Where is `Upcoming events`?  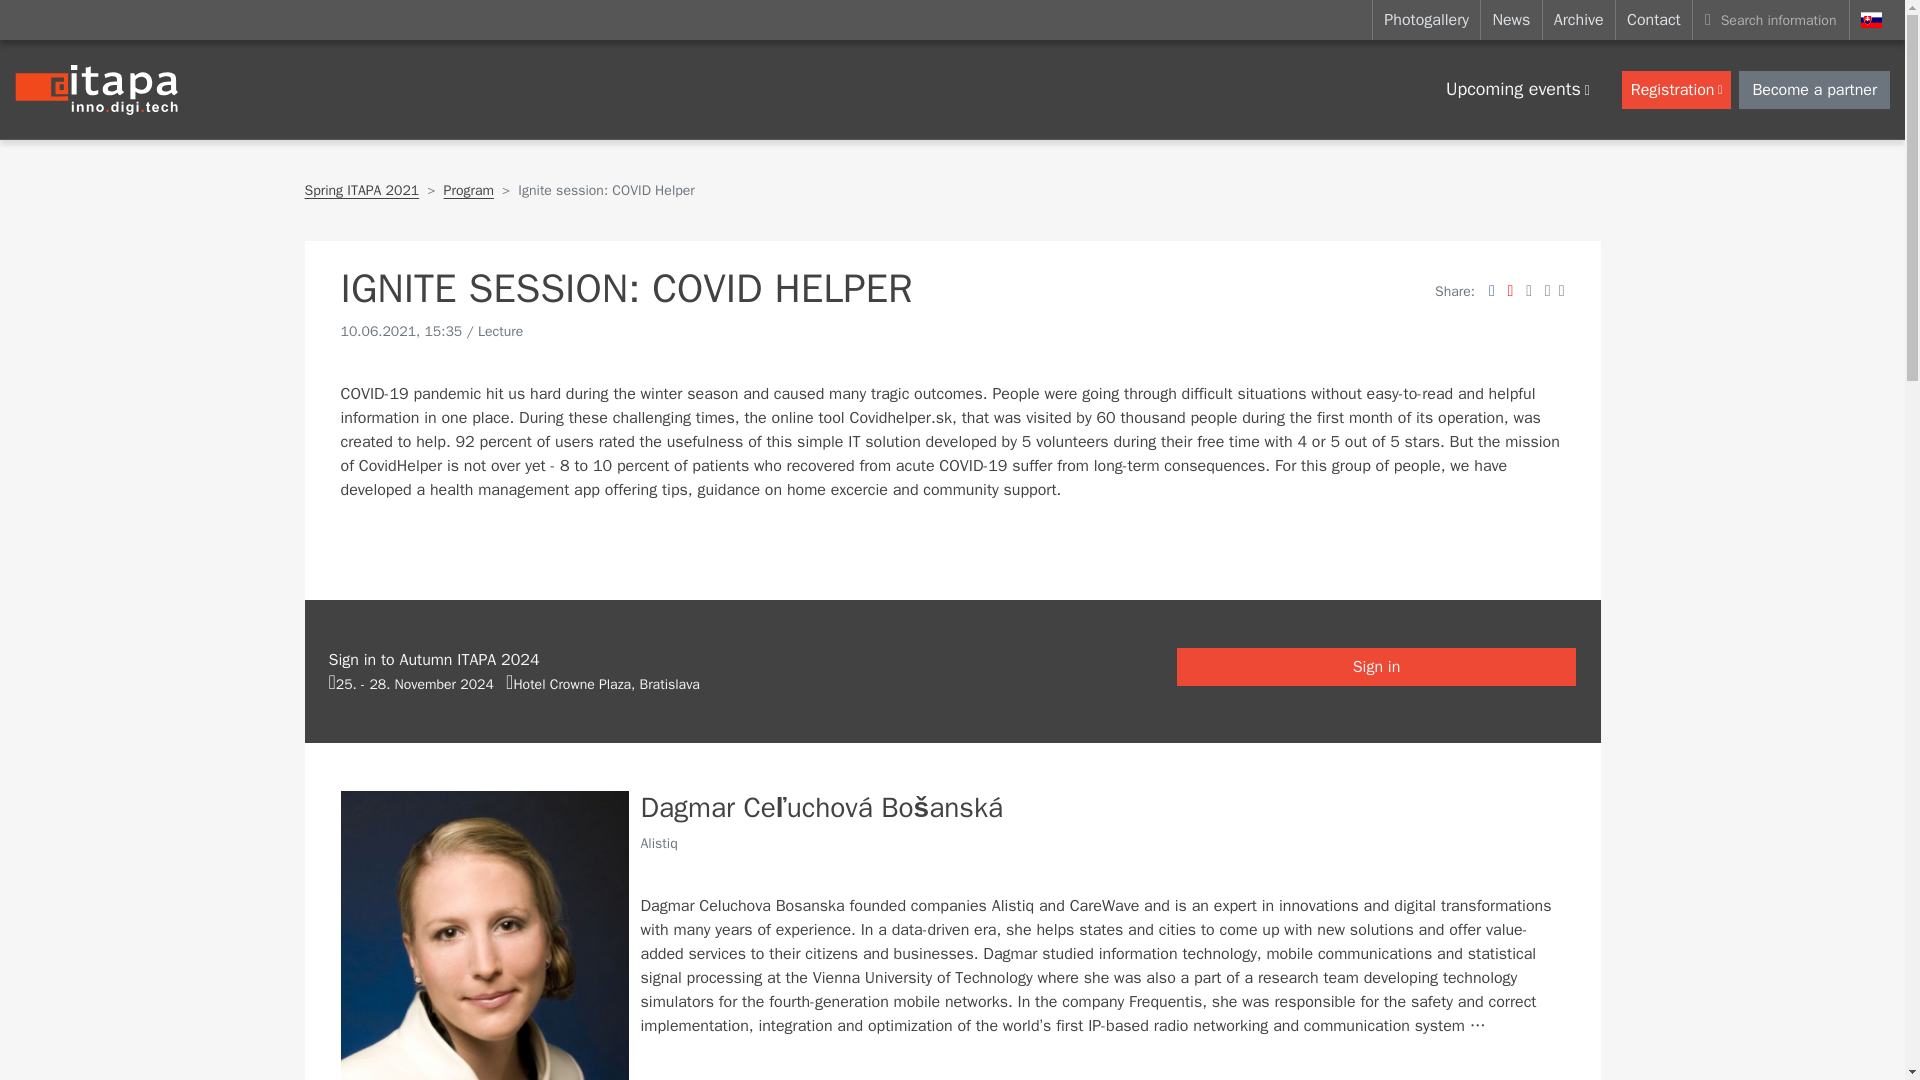
Upcoming events is located at coordinates (1518, 90).